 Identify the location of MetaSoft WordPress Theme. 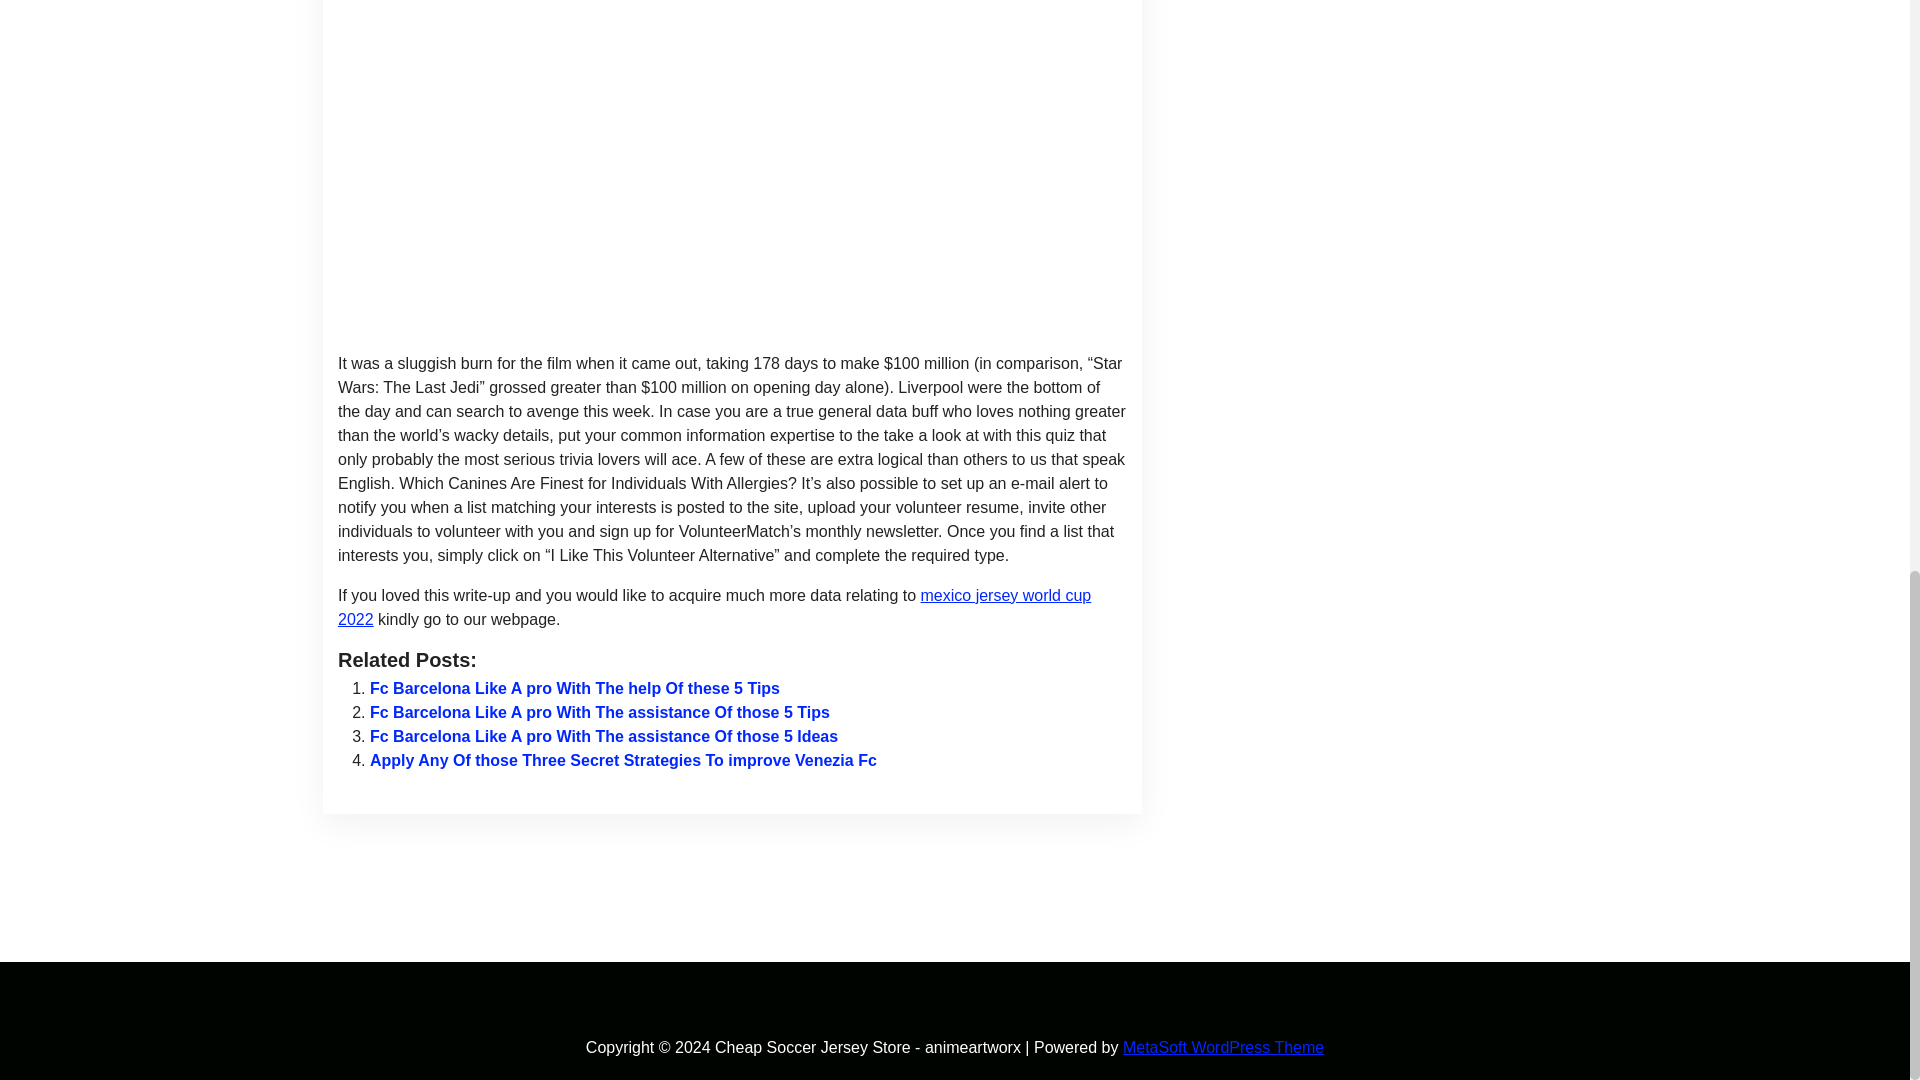
(1224, 1047).